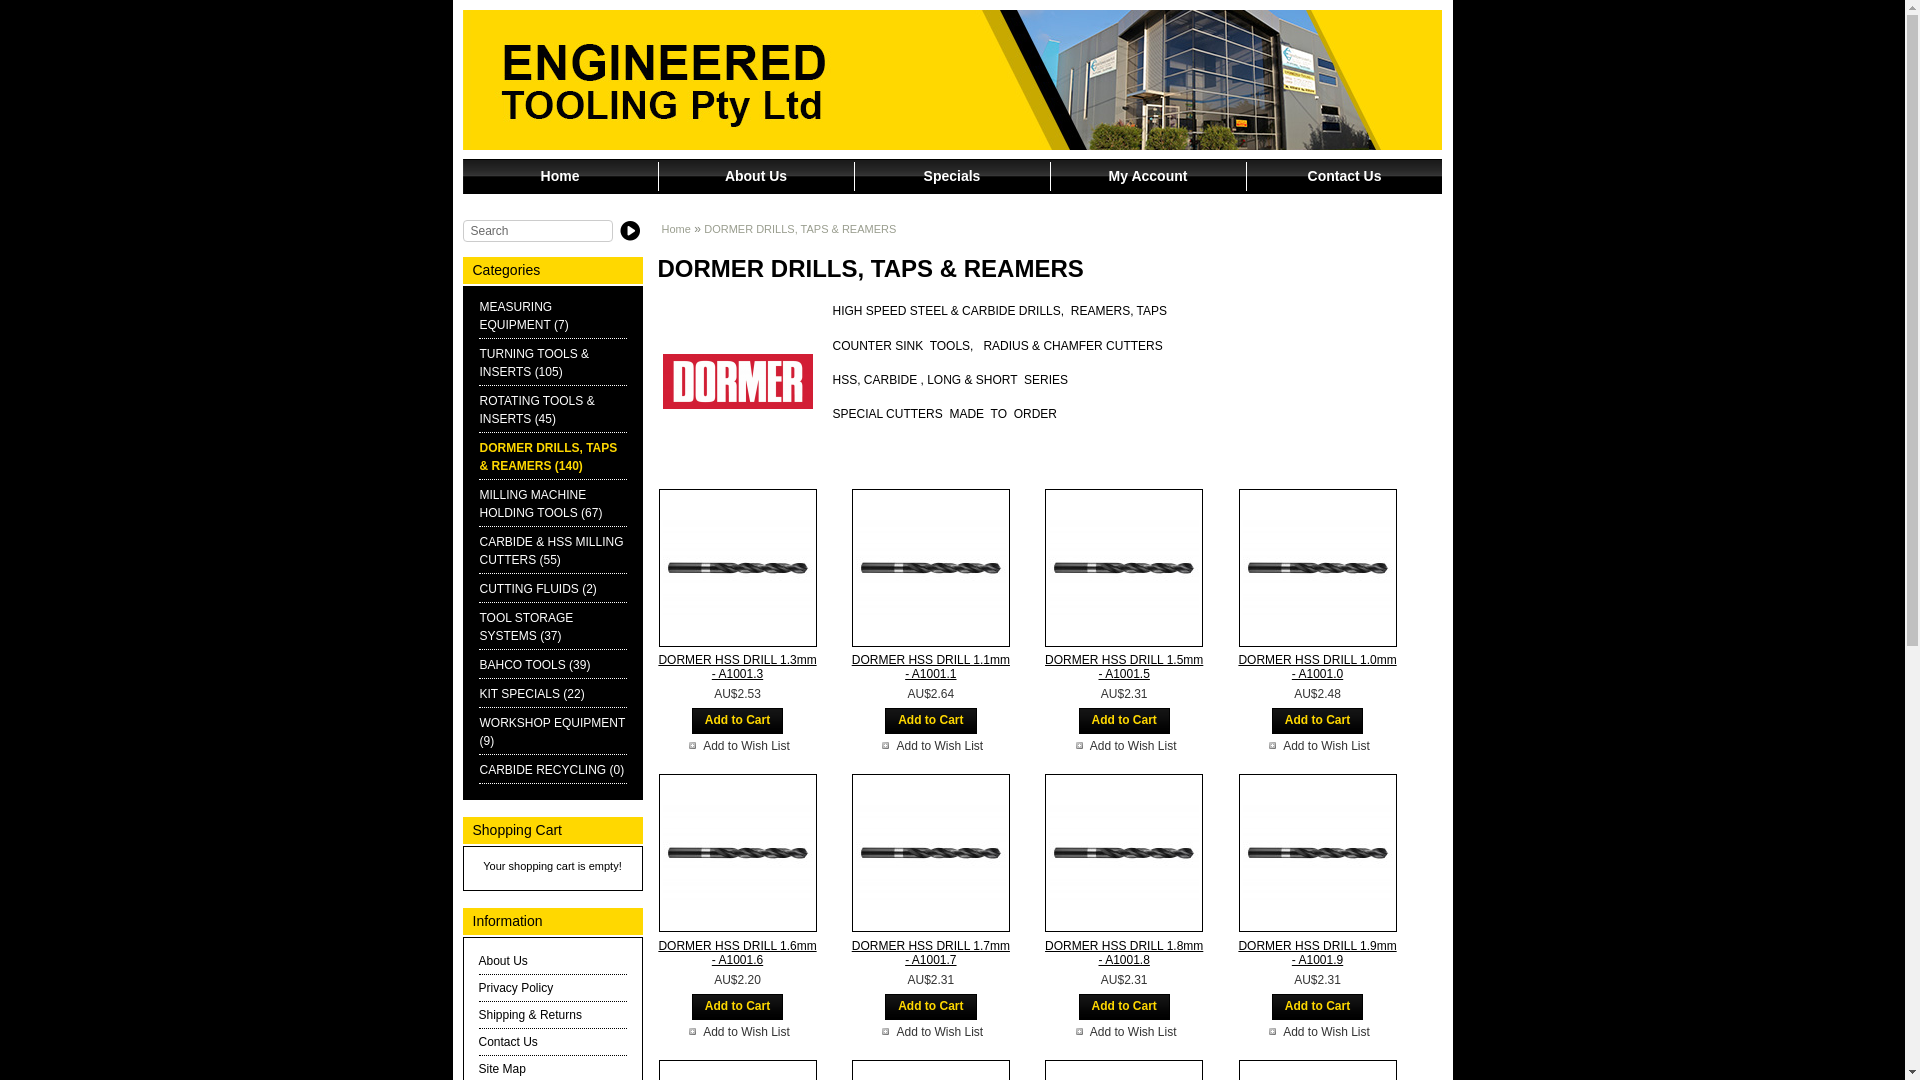 This screenshot has width=1920, height=1080. I want to click on About Us, so click(756, 176).